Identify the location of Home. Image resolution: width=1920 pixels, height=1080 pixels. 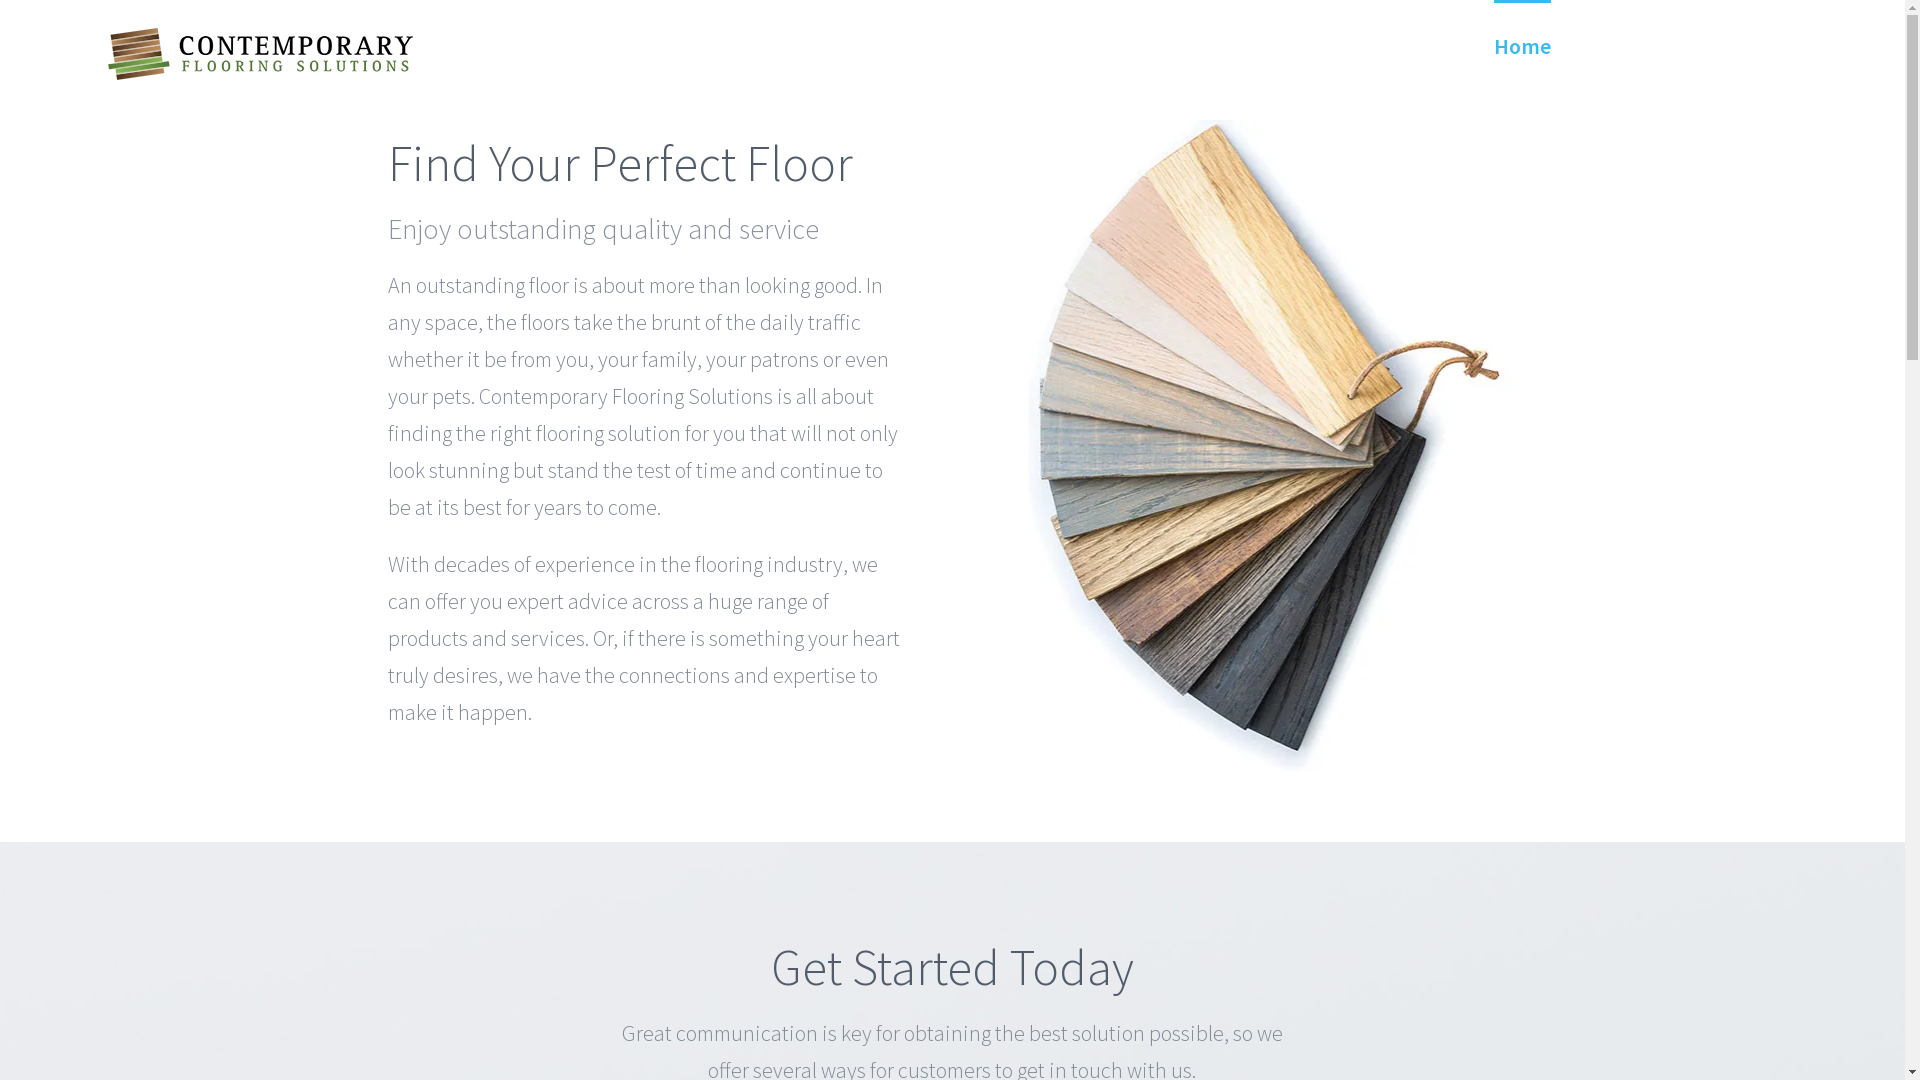
(1522, 45).